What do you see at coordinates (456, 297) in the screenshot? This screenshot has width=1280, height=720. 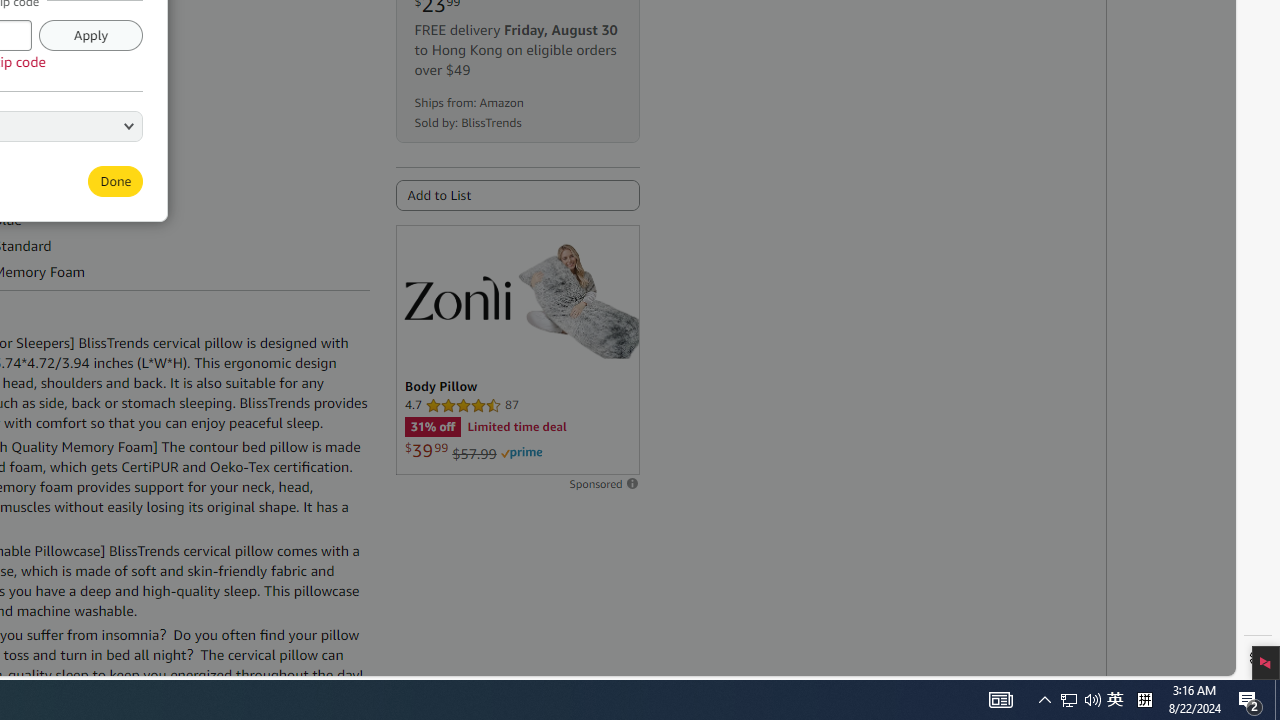 I see `Logo` at bounding box center [456, 297].